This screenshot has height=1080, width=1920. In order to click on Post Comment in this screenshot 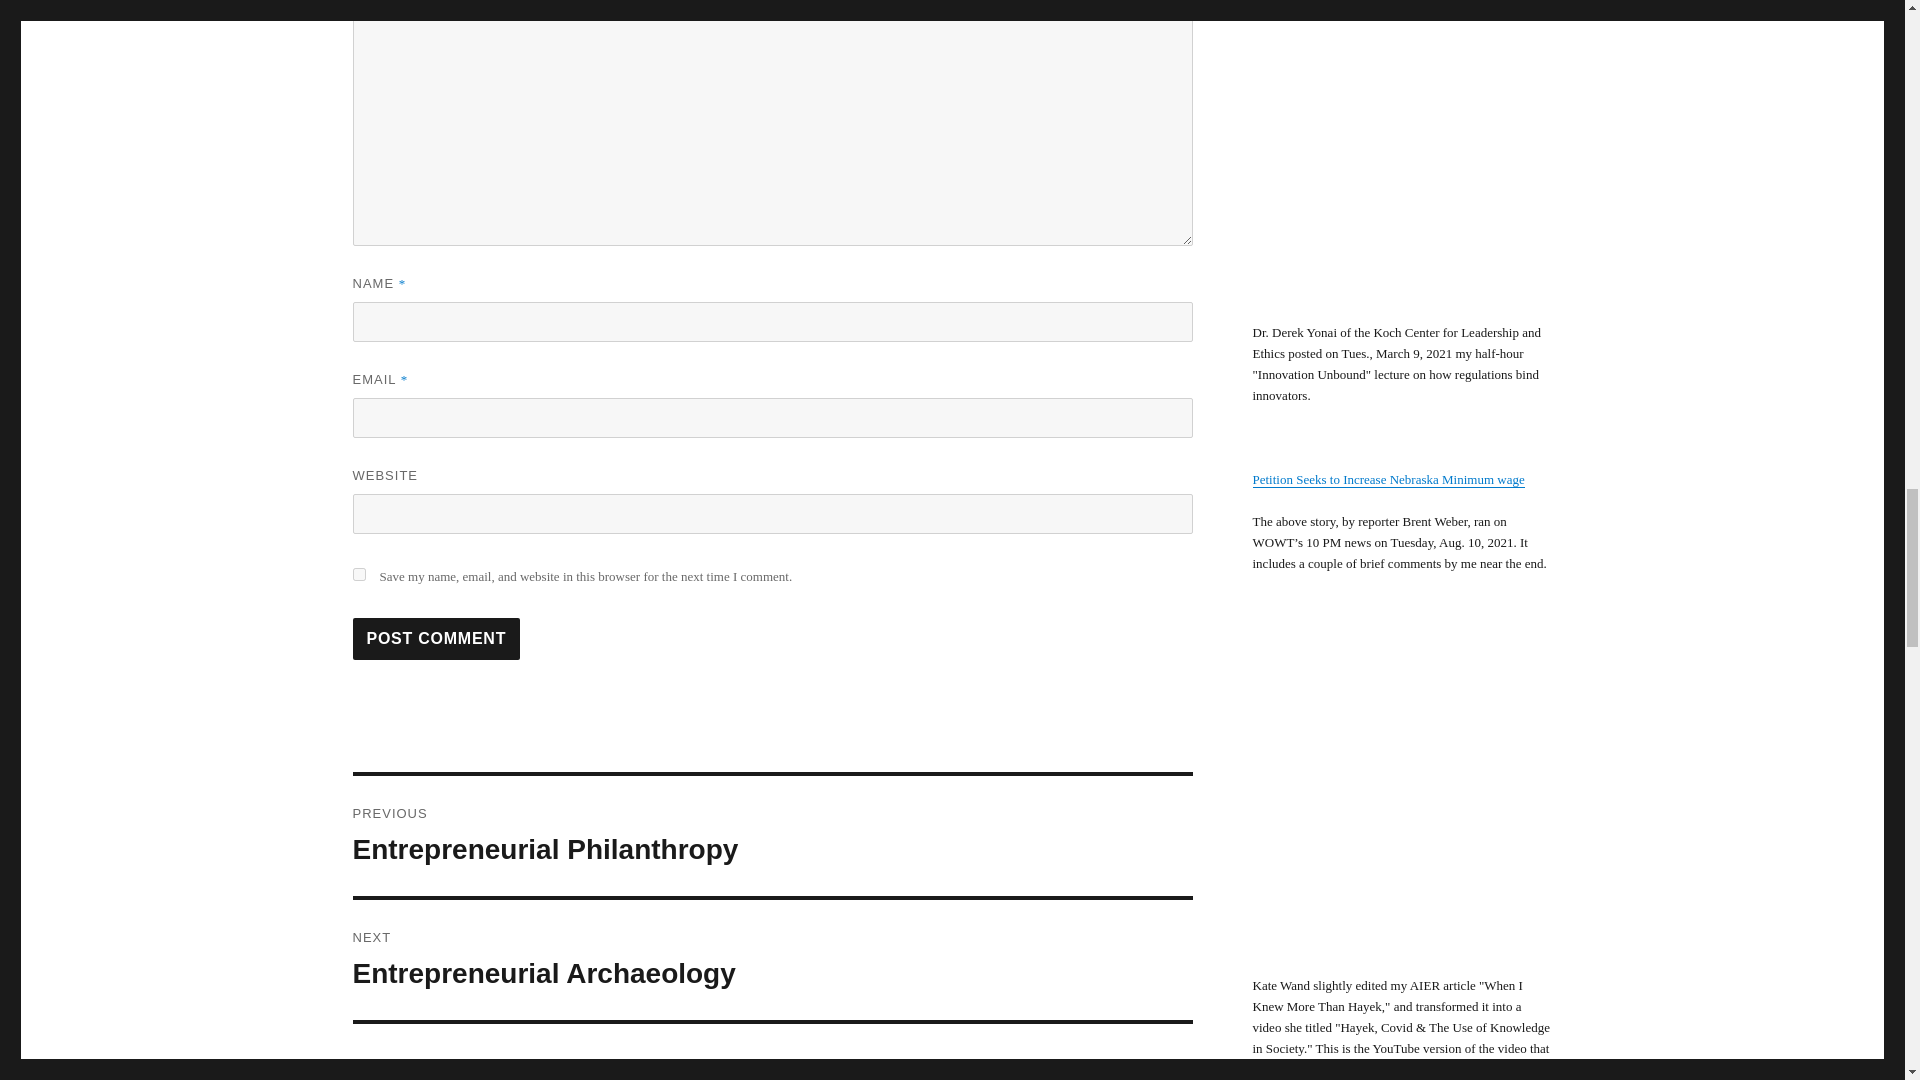, I will do `click(772, 836)`.